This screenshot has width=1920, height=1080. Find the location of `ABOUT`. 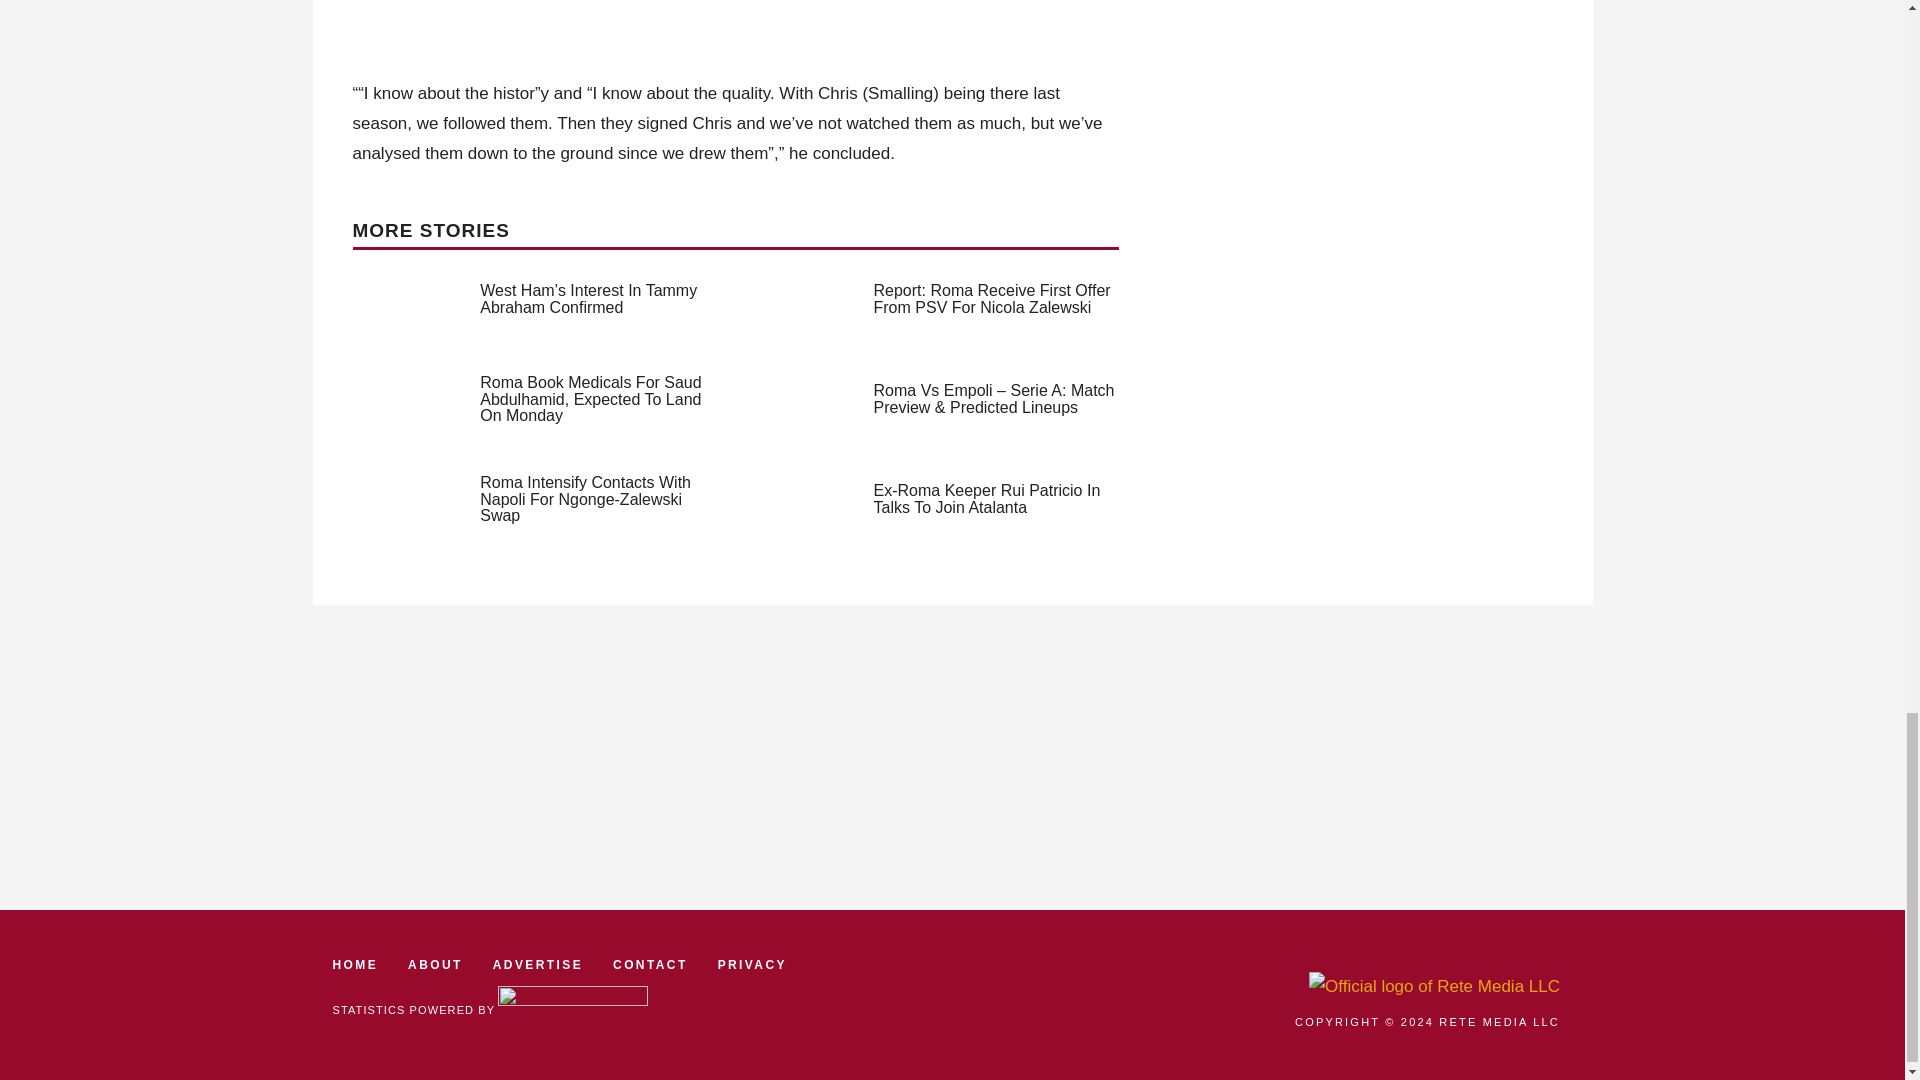

ABOUT is located at coordinates (434, 965).